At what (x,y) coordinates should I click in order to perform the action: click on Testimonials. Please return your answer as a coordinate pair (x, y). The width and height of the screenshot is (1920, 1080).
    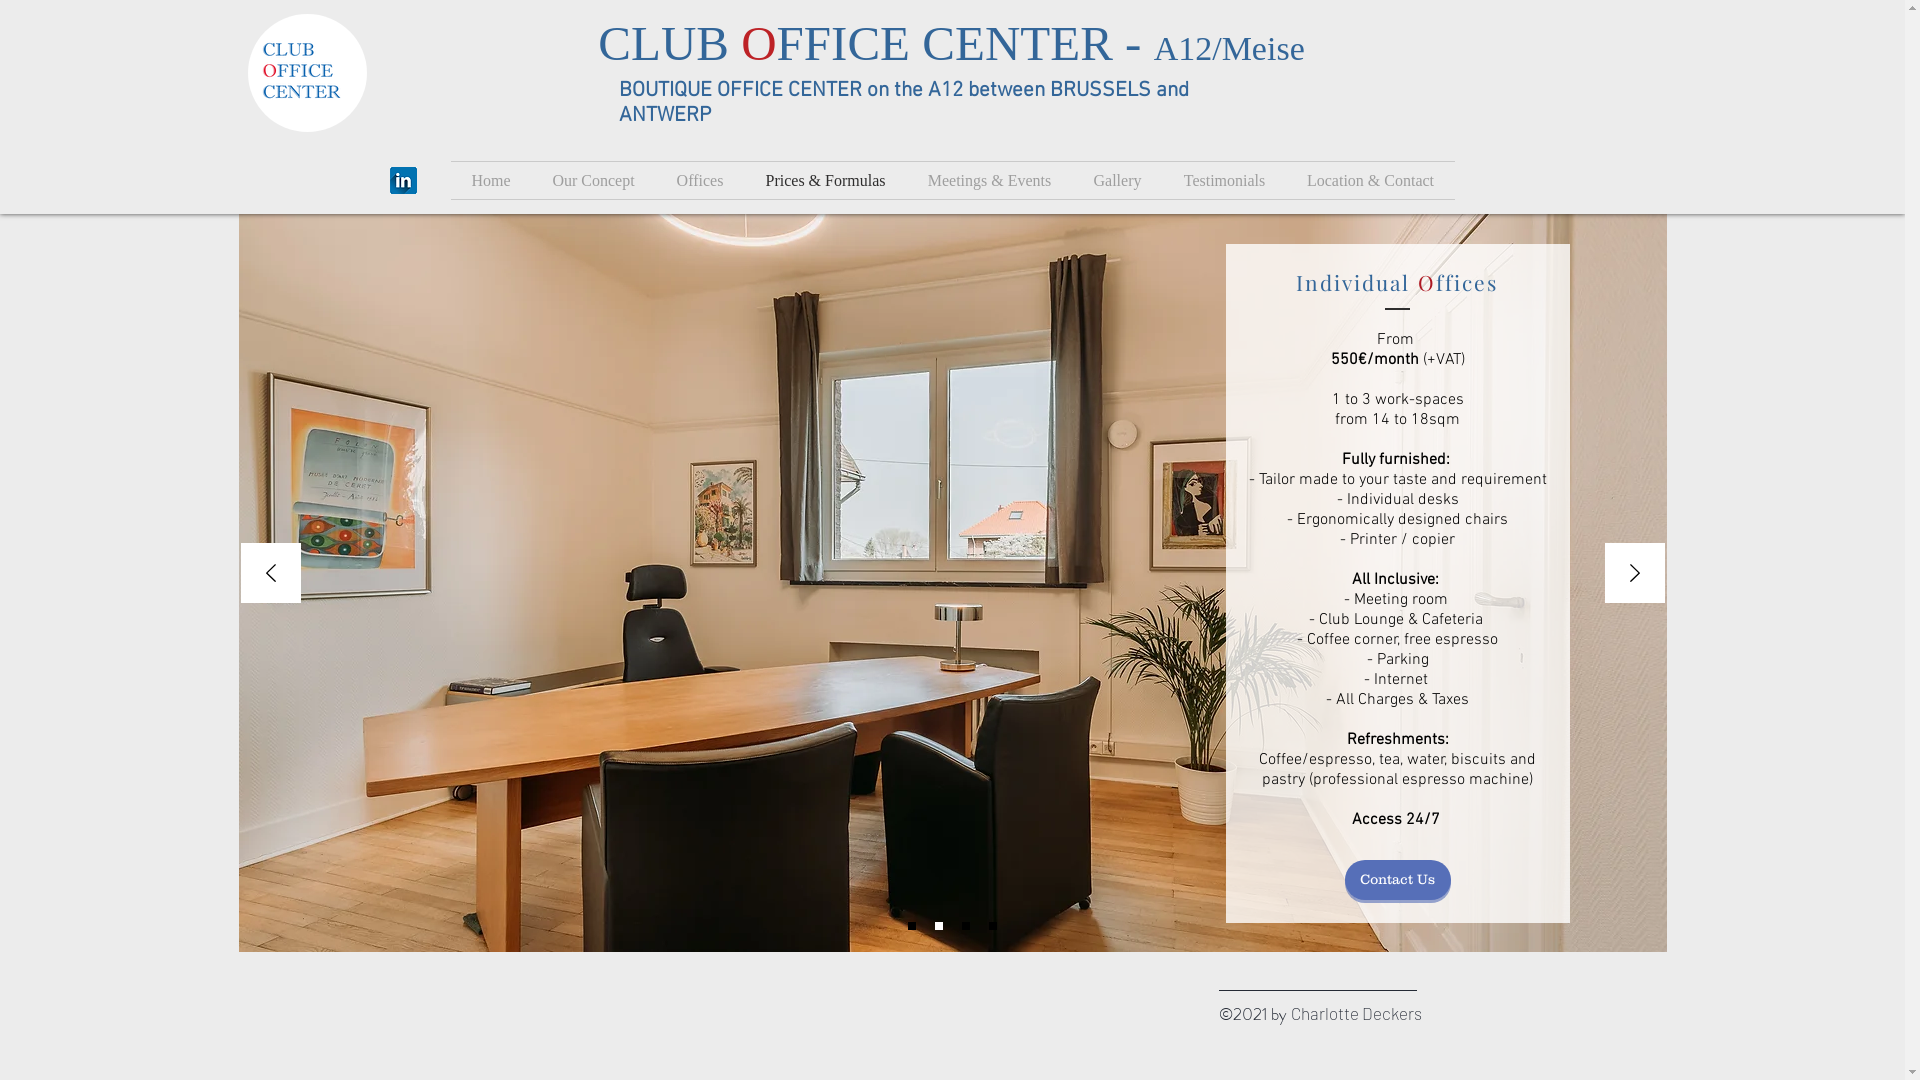
    Looking at the image, I should click on (1224, 180).